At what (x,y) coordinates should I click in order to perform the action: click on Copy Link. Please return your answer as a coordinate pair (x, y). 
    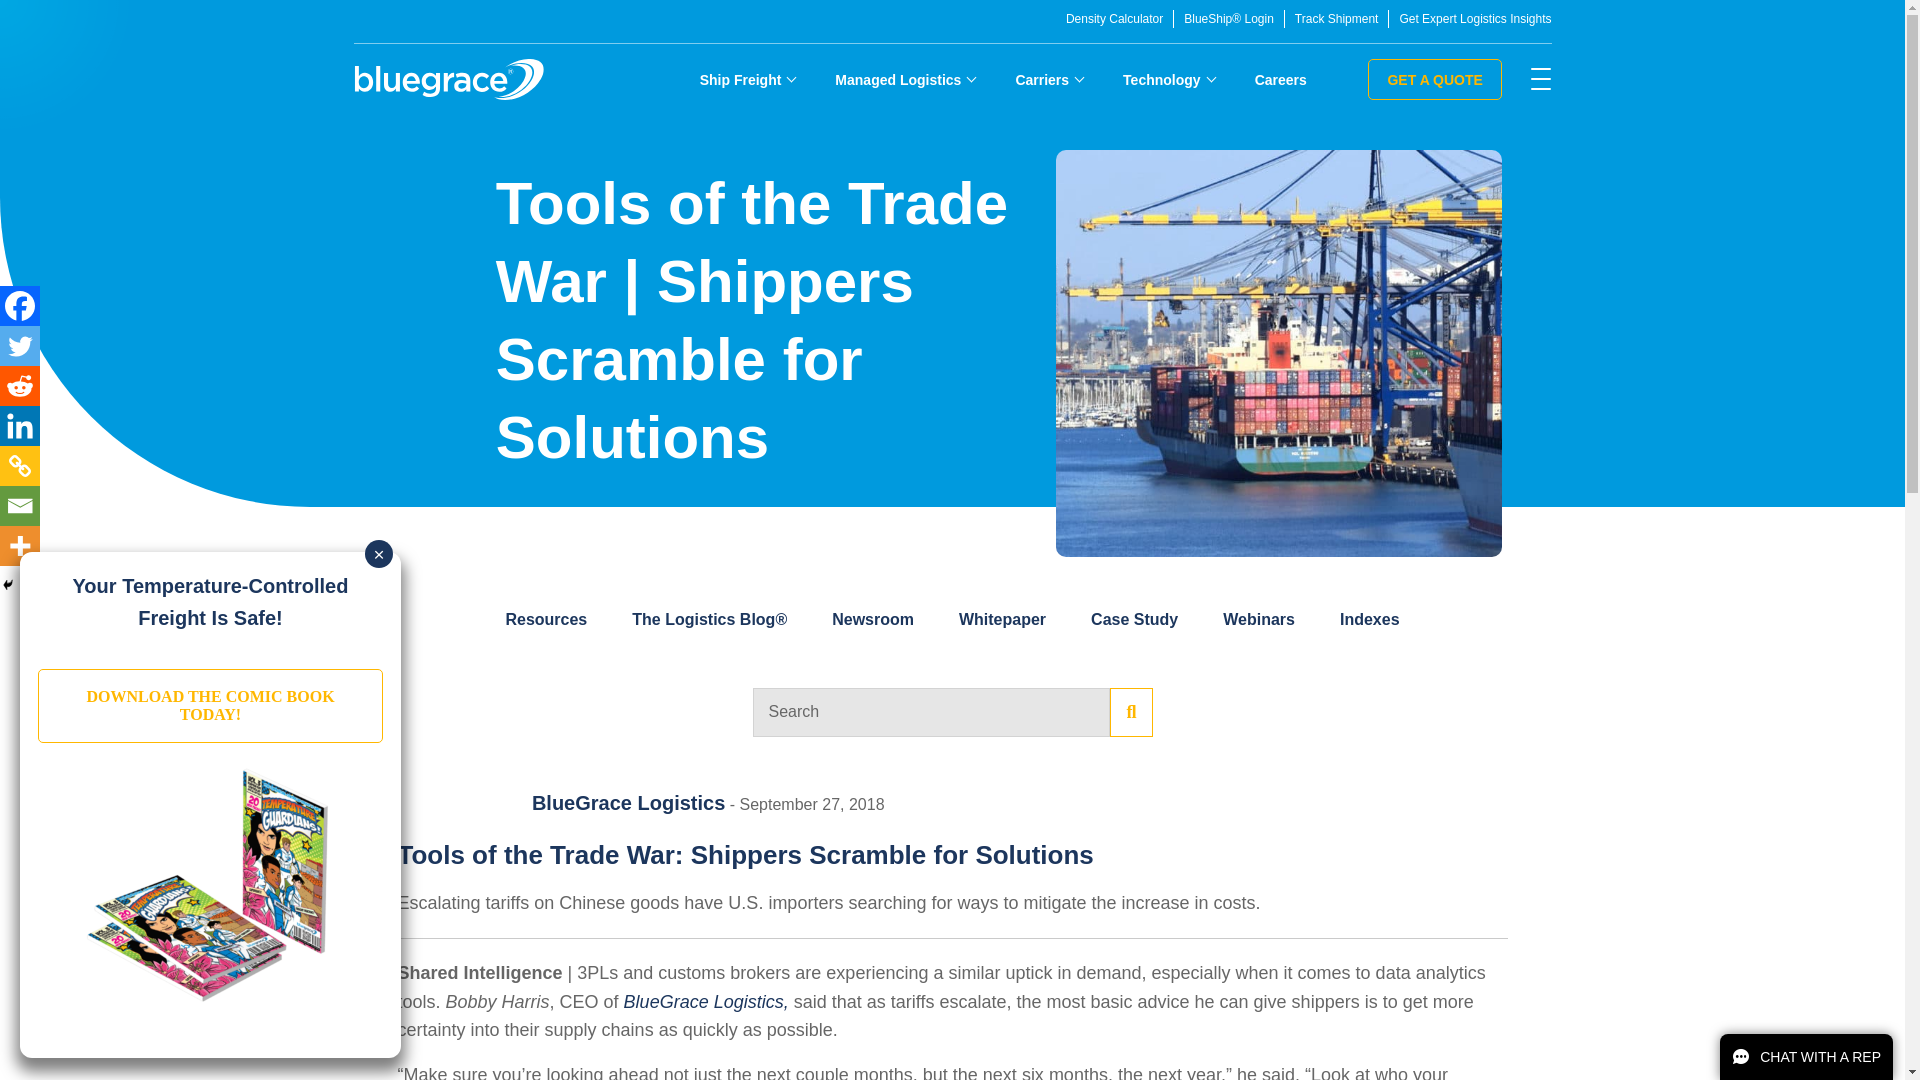
    Looking at the image, I should click on (20, 466).